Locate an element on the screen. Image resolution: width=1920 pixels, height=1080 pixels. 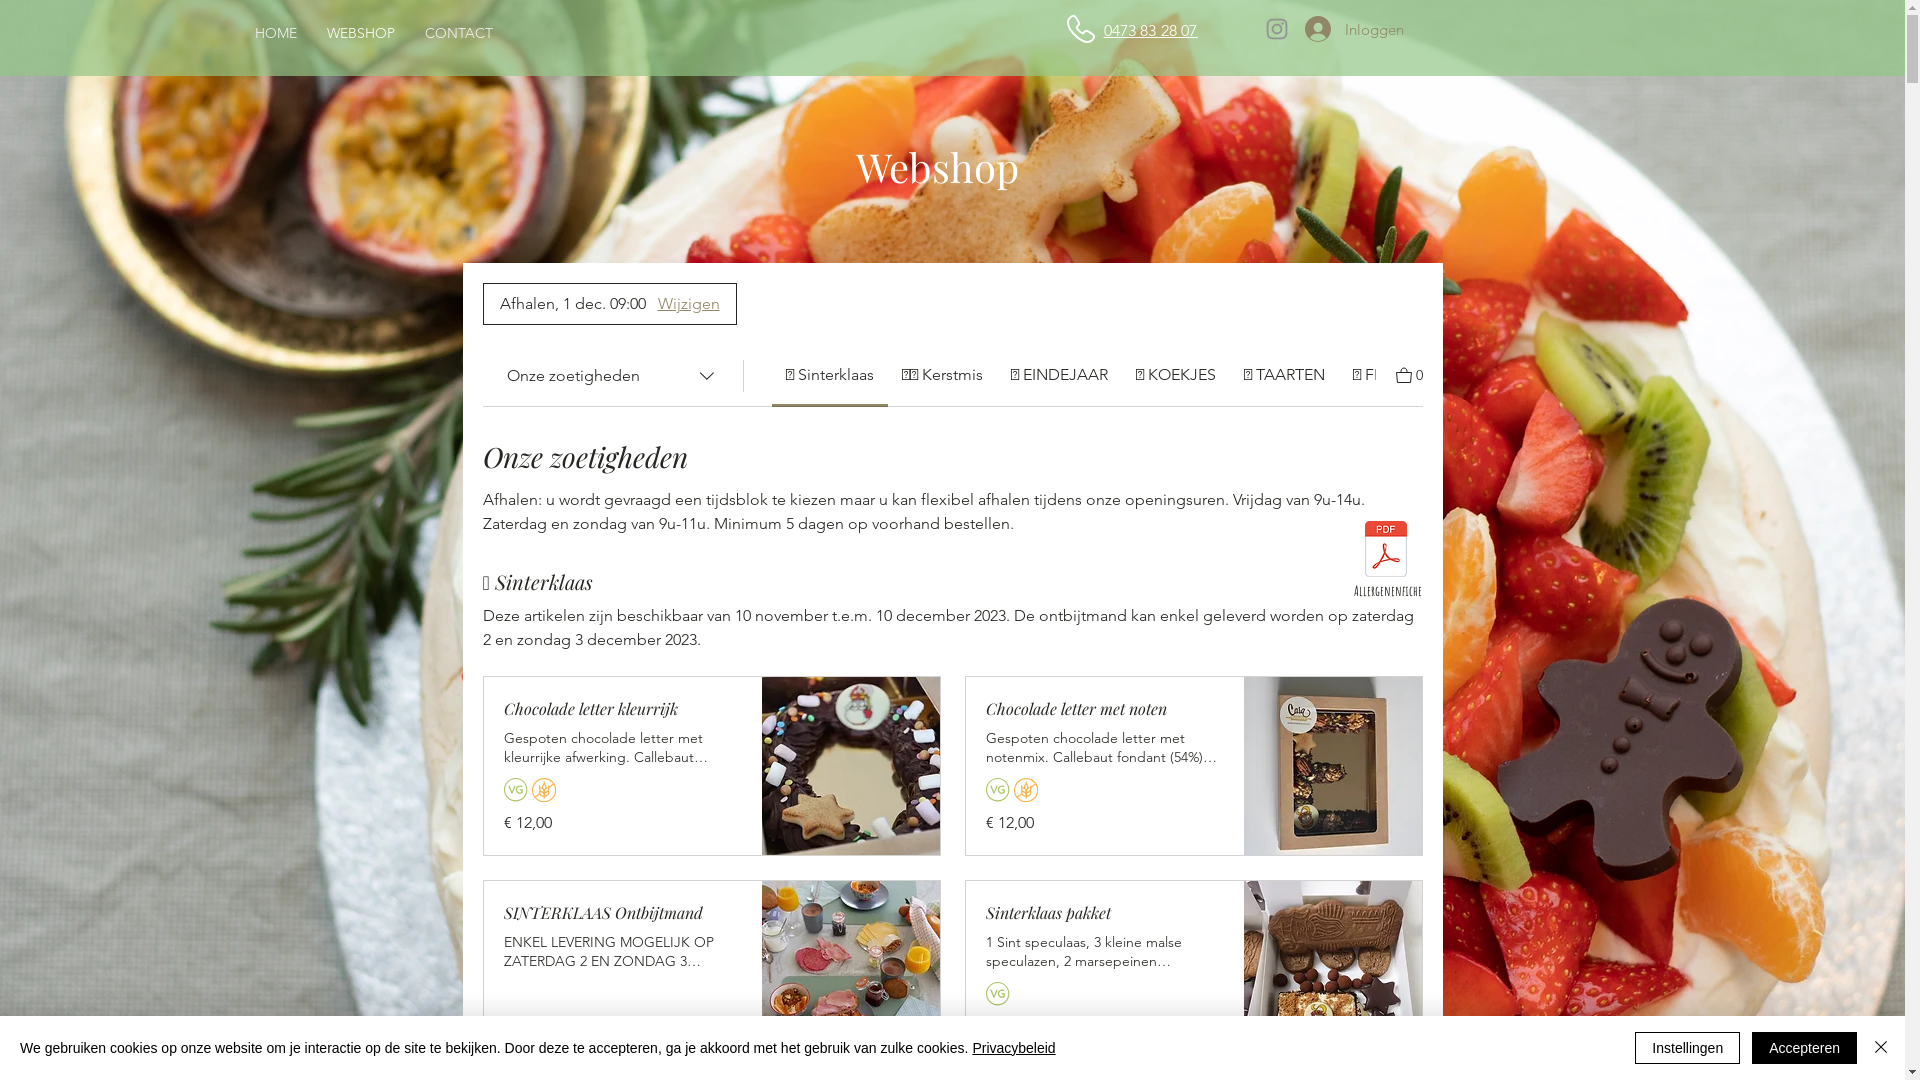
Chocolade letter met noten is located at coordinates (1105, 709).